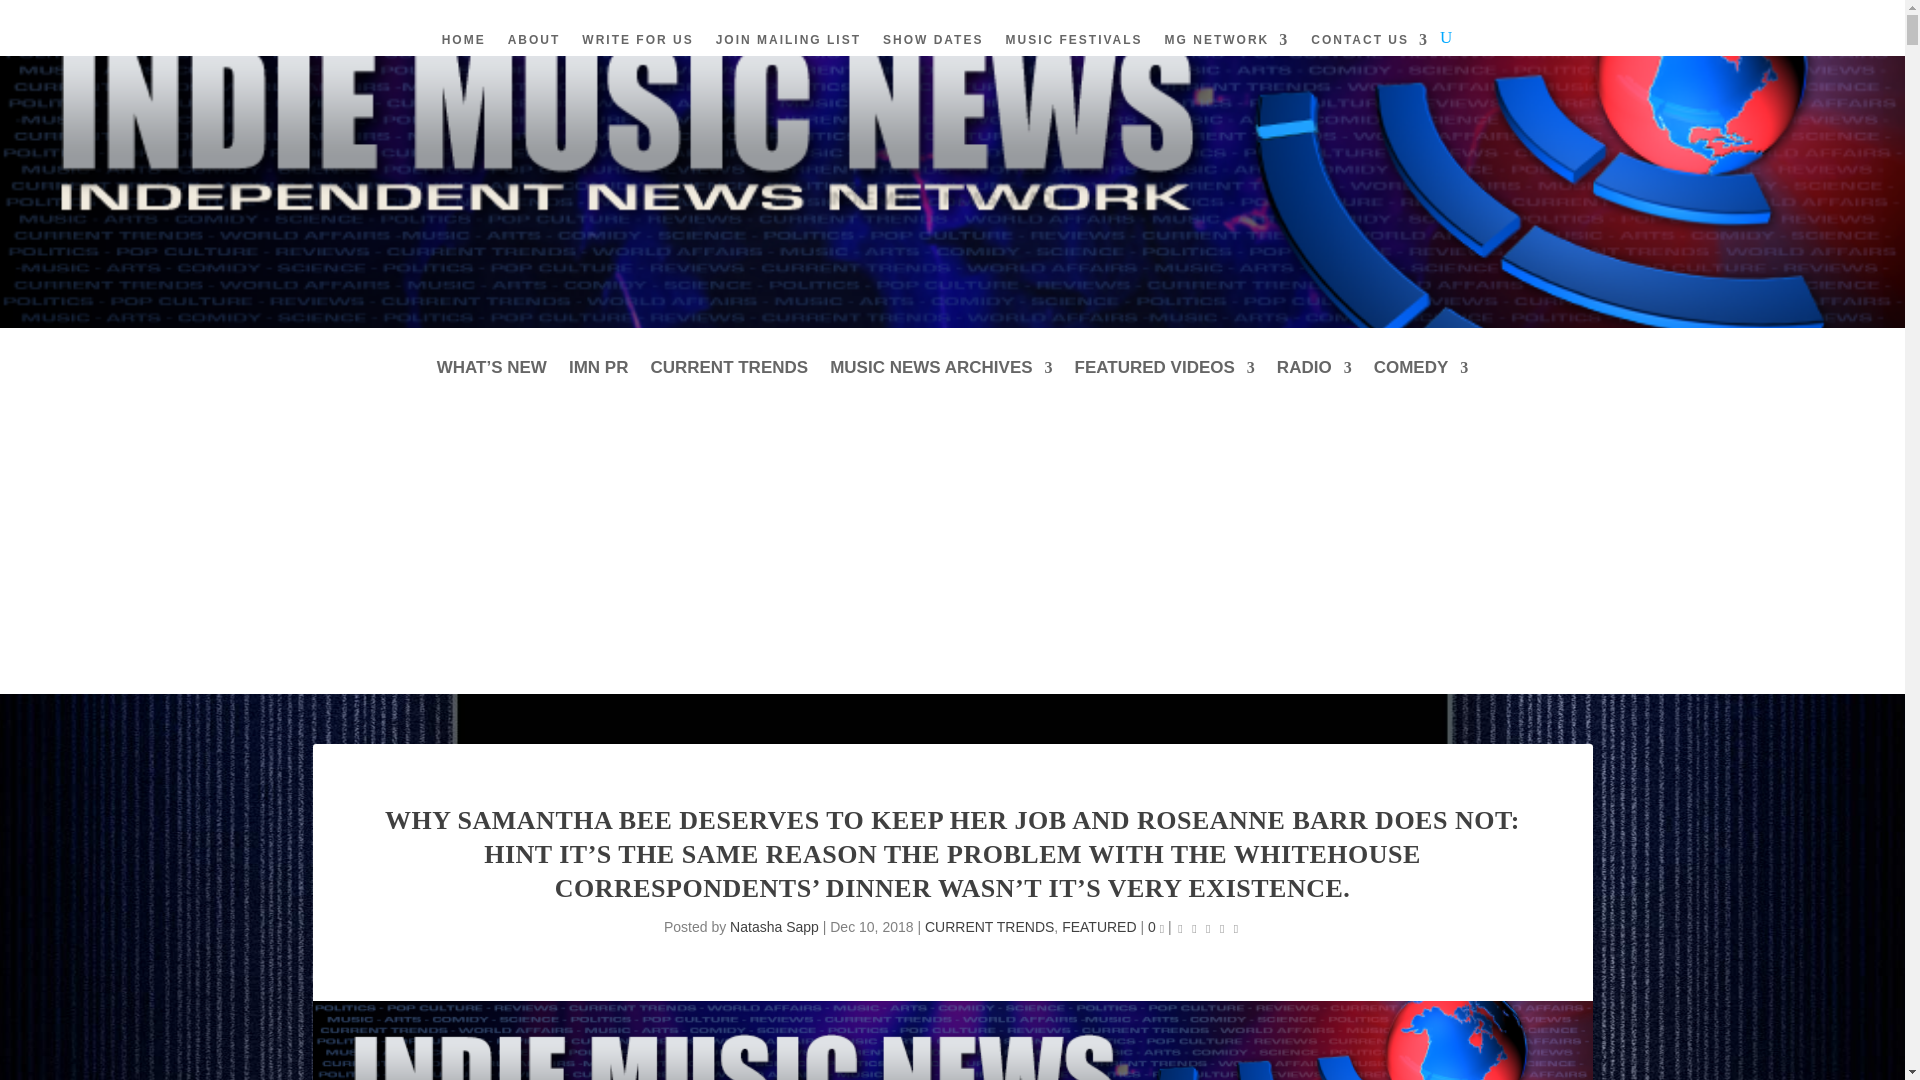  I want to click on Rating: 0.00, so click(1208, 928).